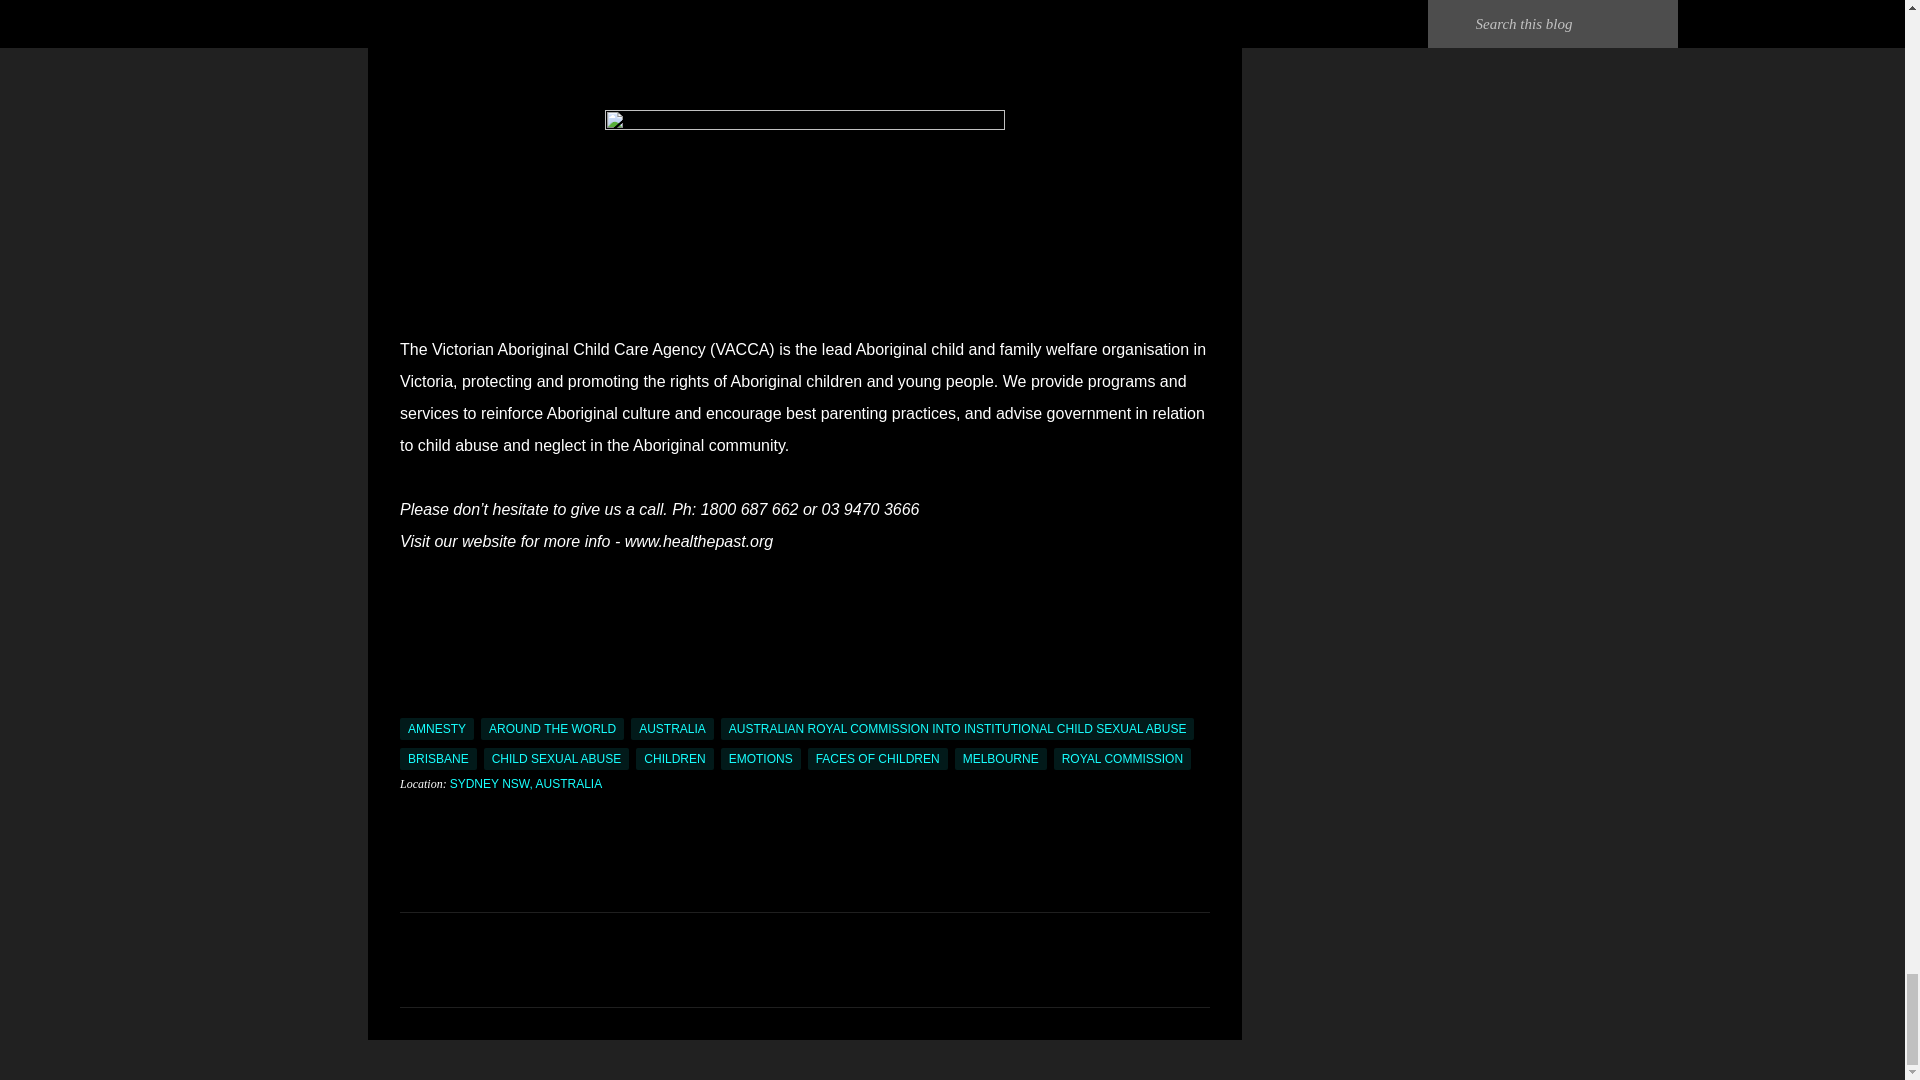 Image resolution: width=1920 pixels, height=1080 pixels. What do you see at coordinates (436, 728) in the screenshot?
I see `AMNESTY` at bounding box center [436, 728].